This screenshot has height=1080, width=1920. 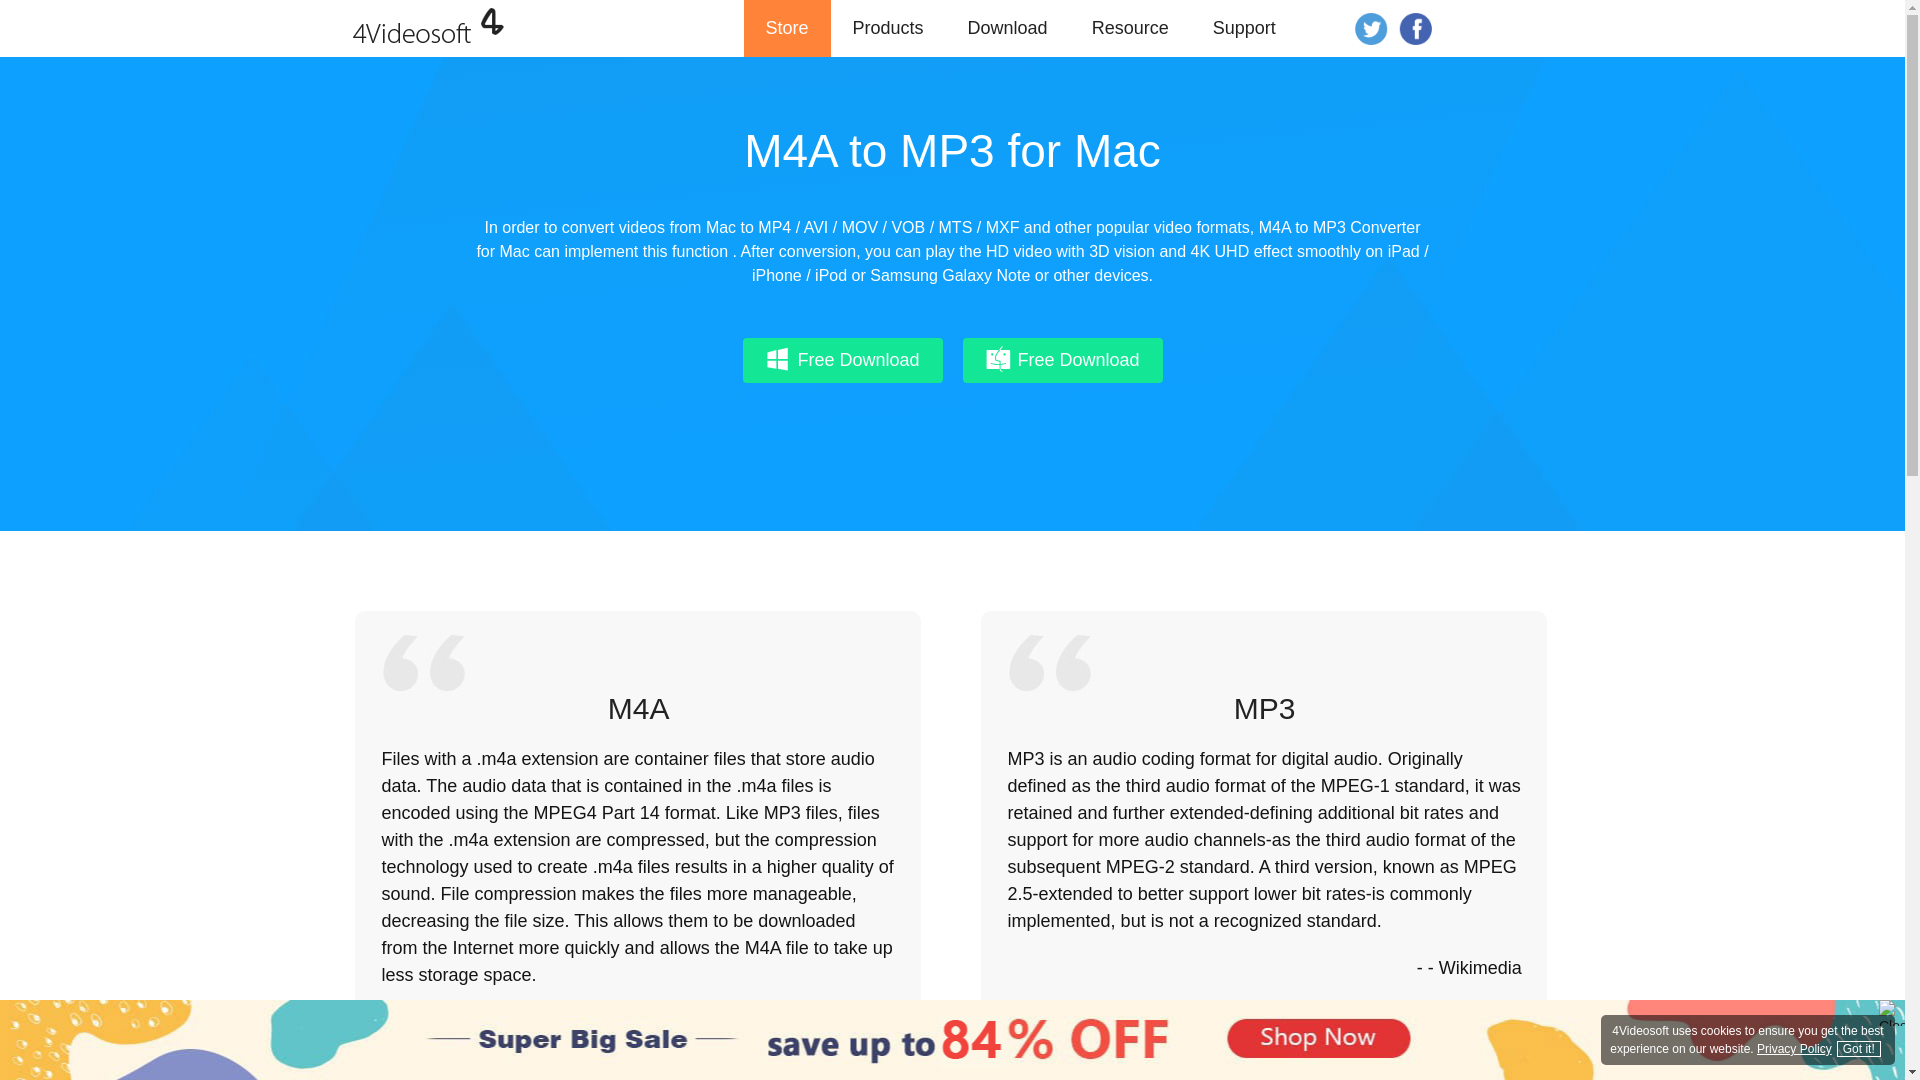 I want to click on Products, so click(x=888, y=28).